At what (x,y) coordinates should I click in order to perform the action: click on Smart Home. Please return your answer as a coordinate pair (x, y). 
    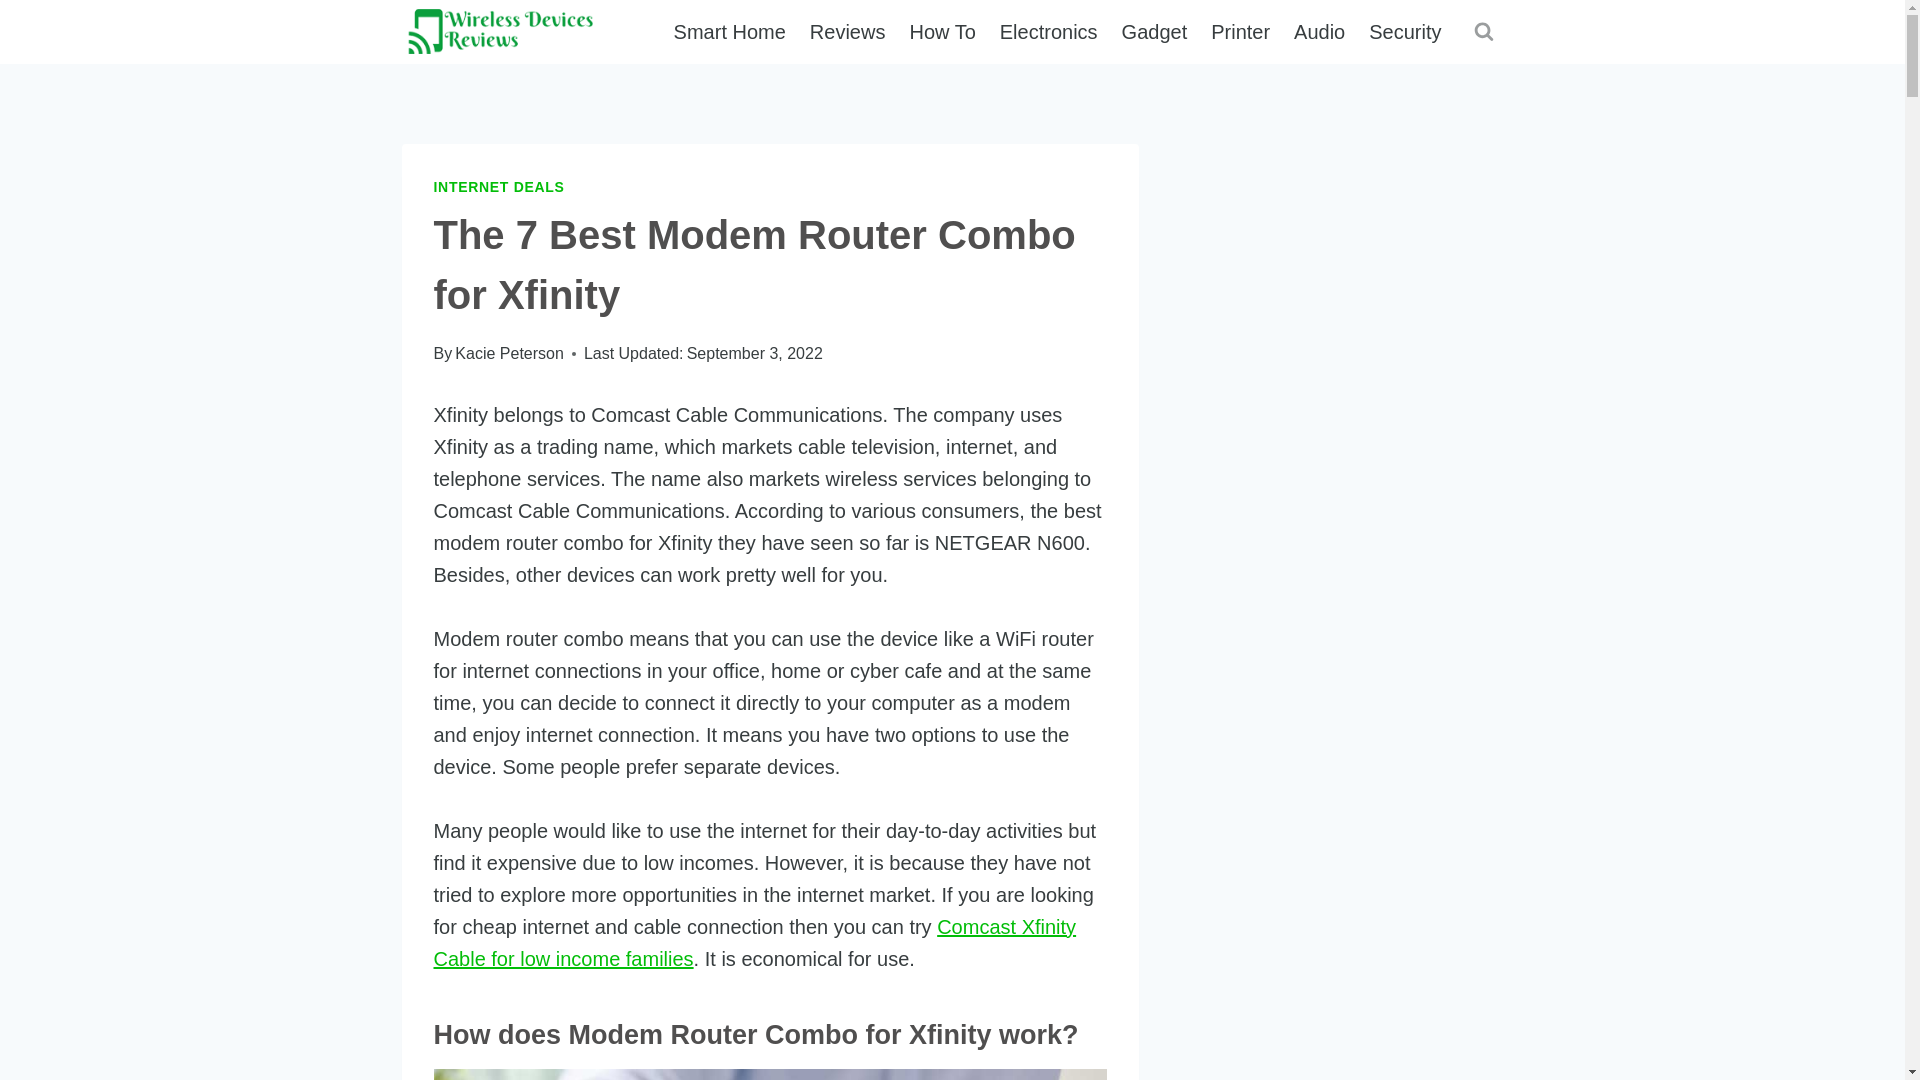
    Looking at the image, I should click on (730, 32).